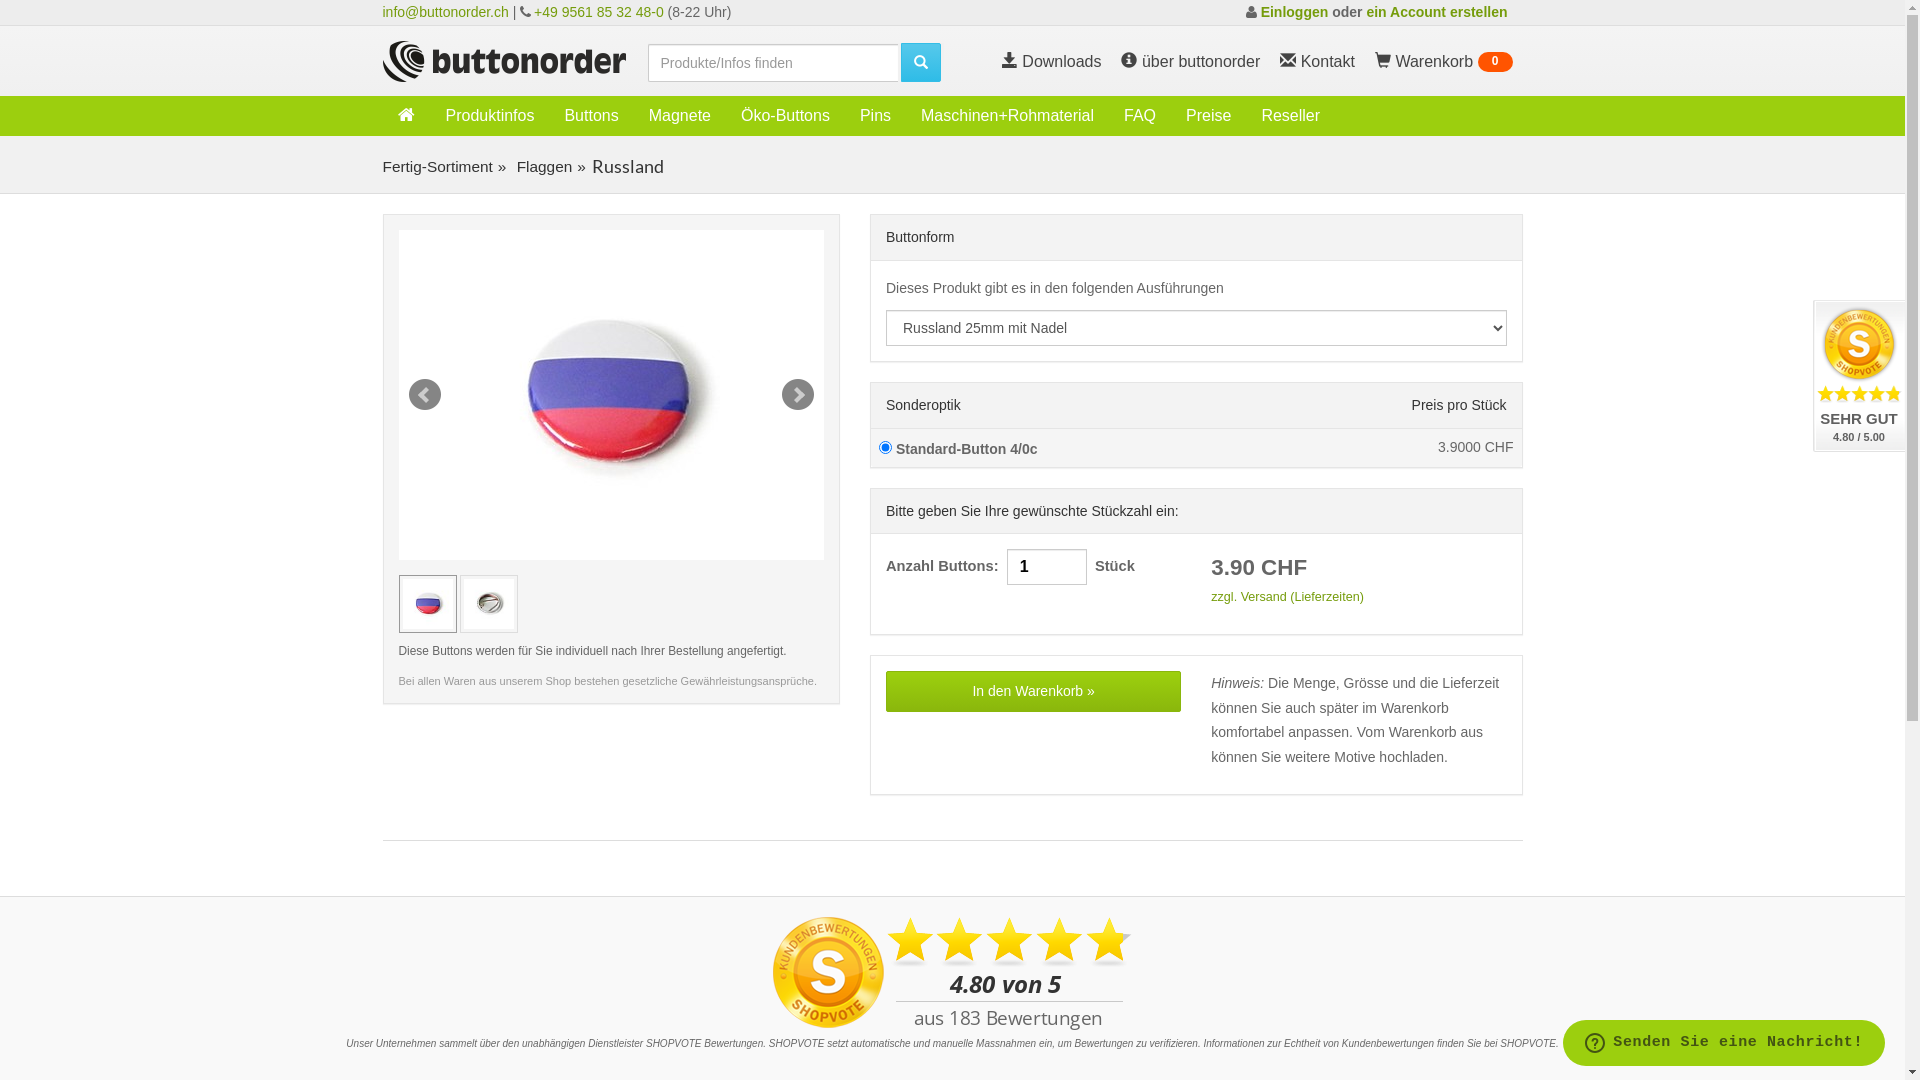  What do you see at coordinates (680, 116) in the screenshot?
I see `Magnete` at bounding box center [680, 116].